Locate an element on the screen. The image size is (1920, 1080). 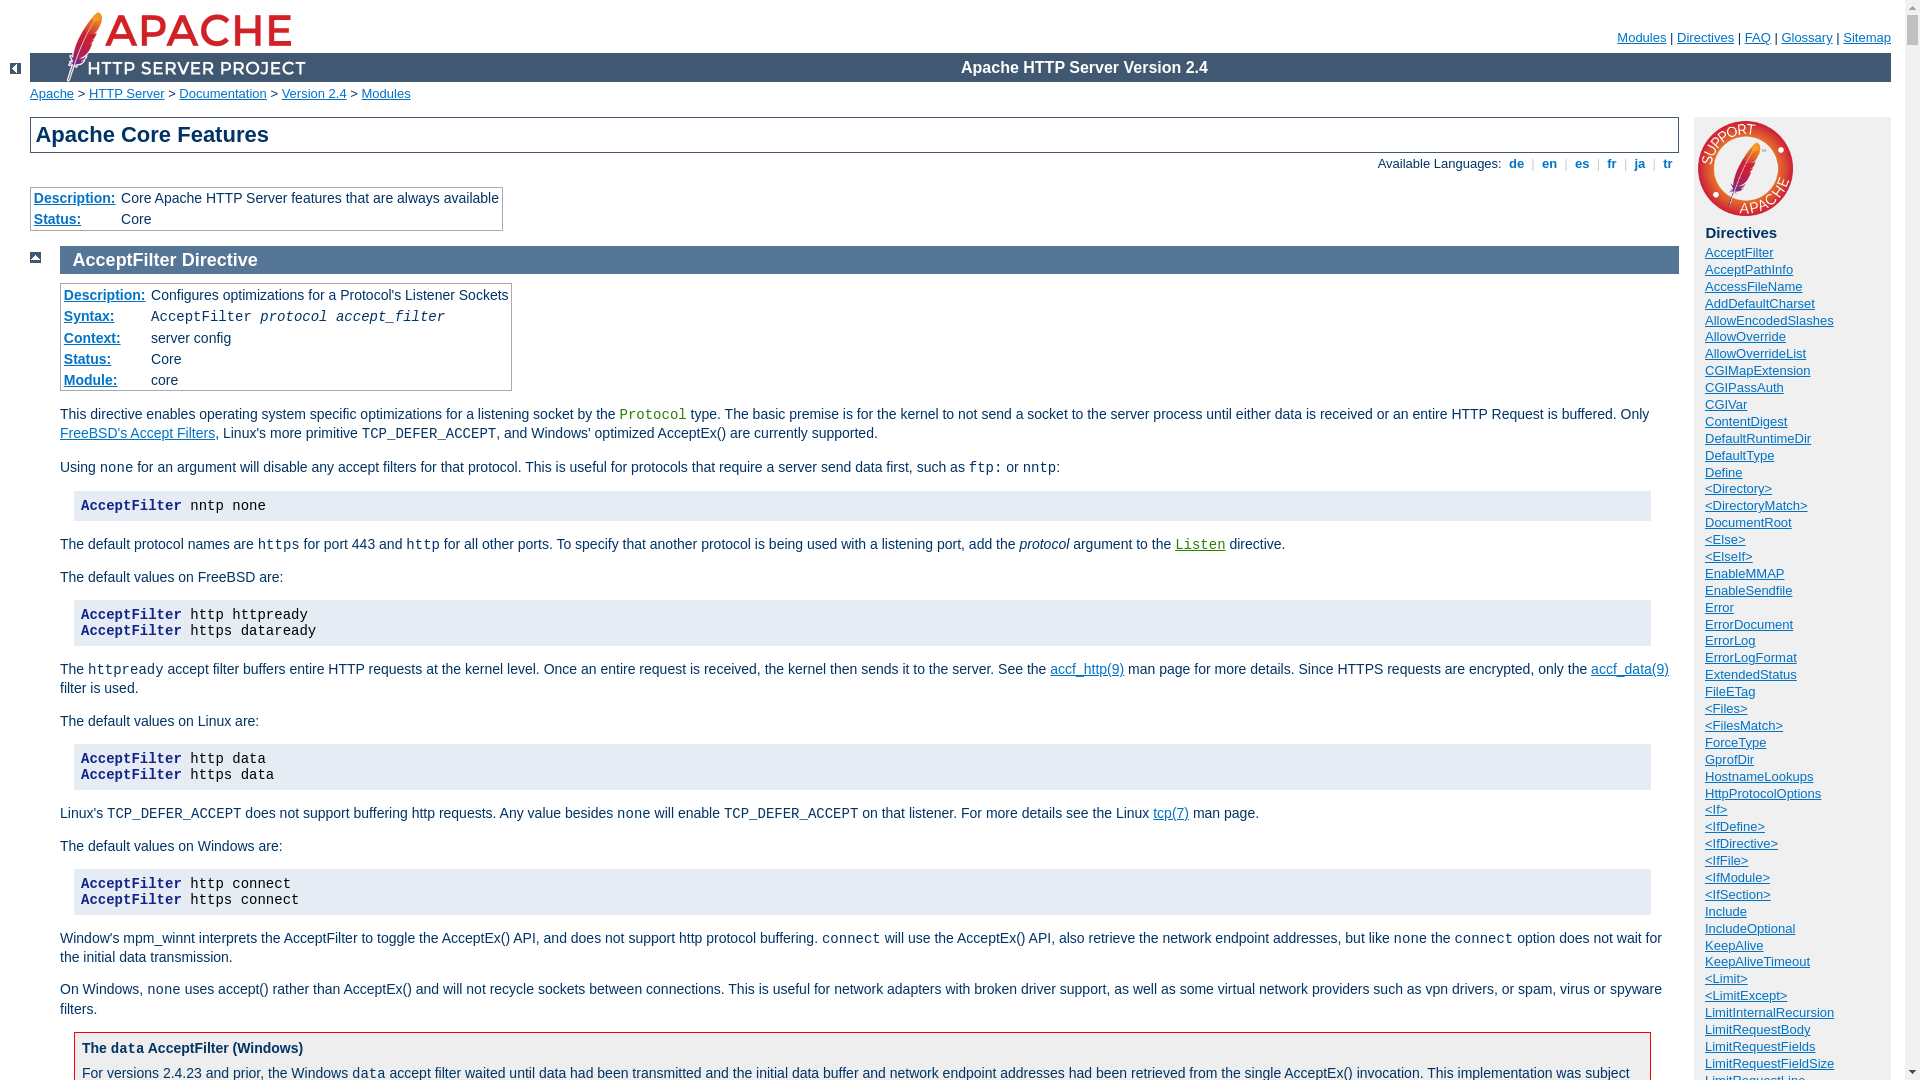
Modules is located at coordinates (386, 94).